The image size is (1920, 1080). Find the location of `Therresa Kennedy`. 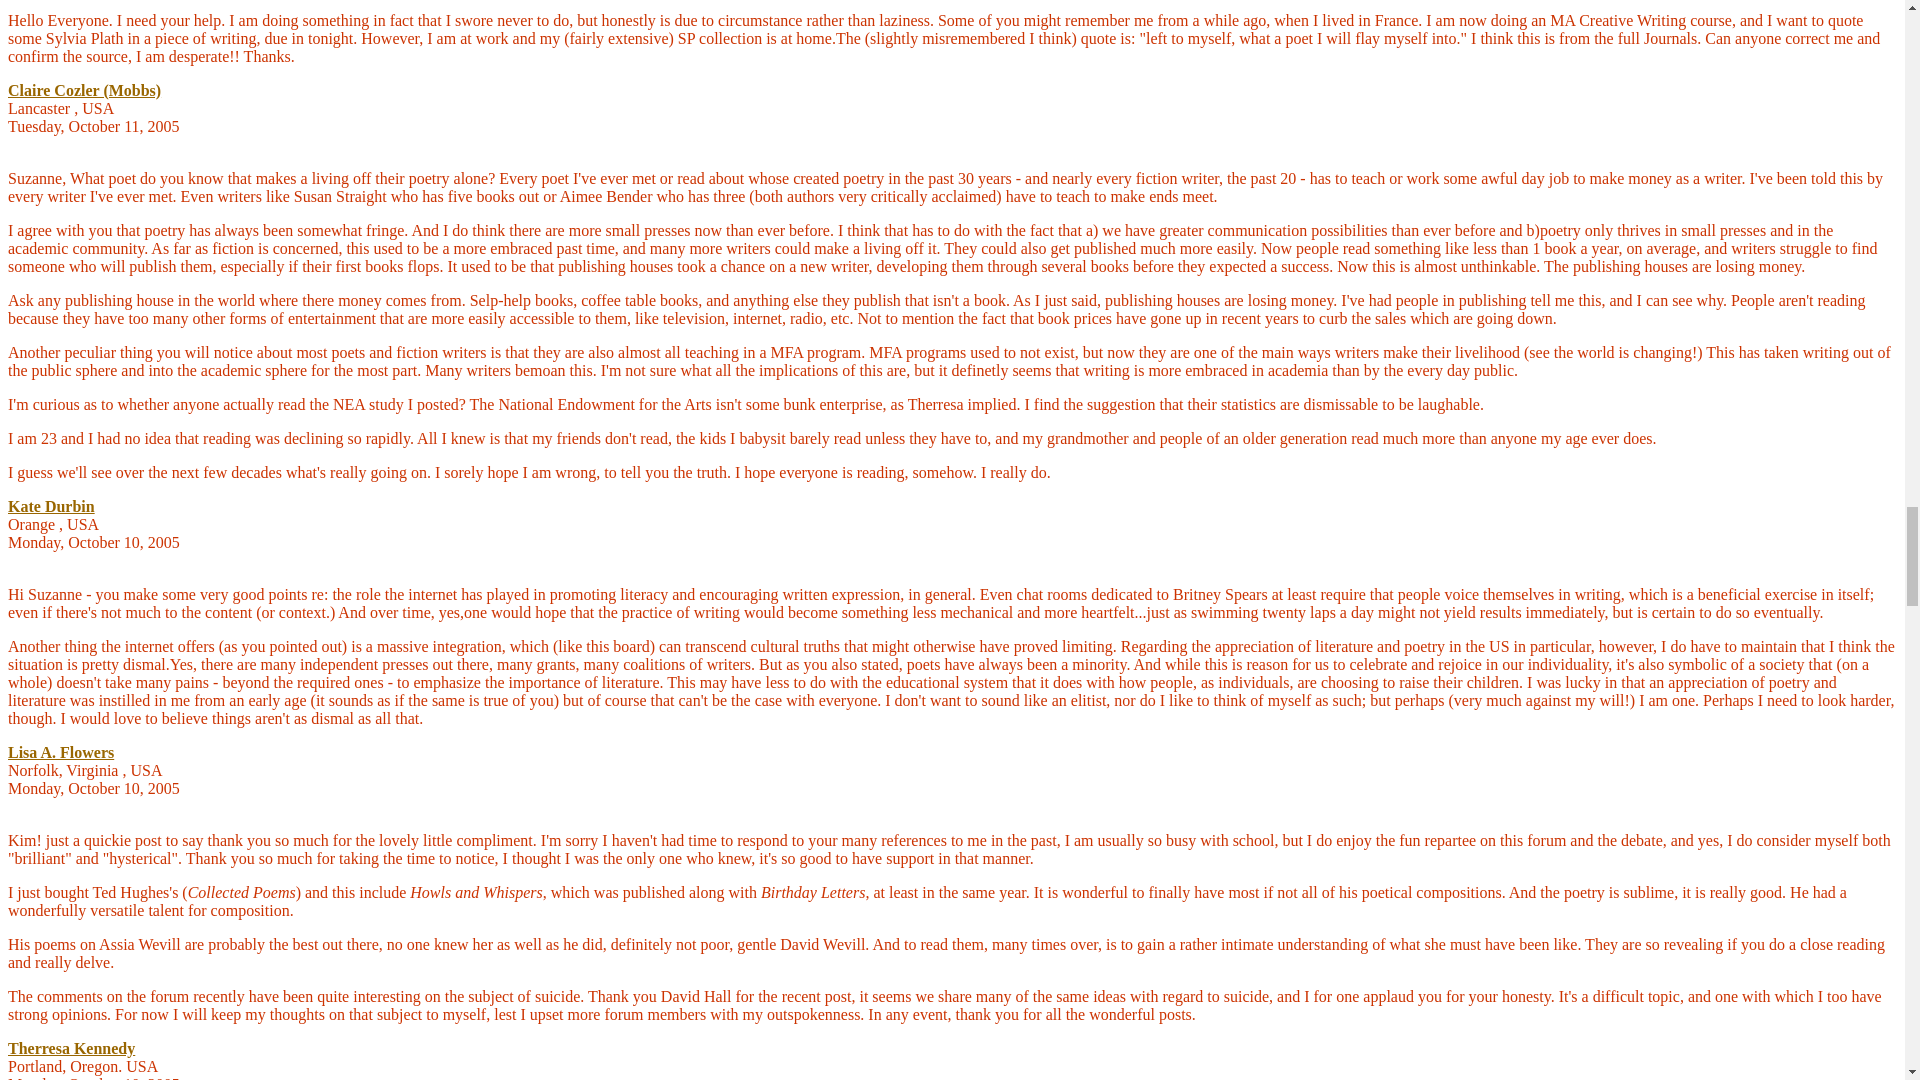

Therresa Kennedy is located at coordinates (70, 1048).